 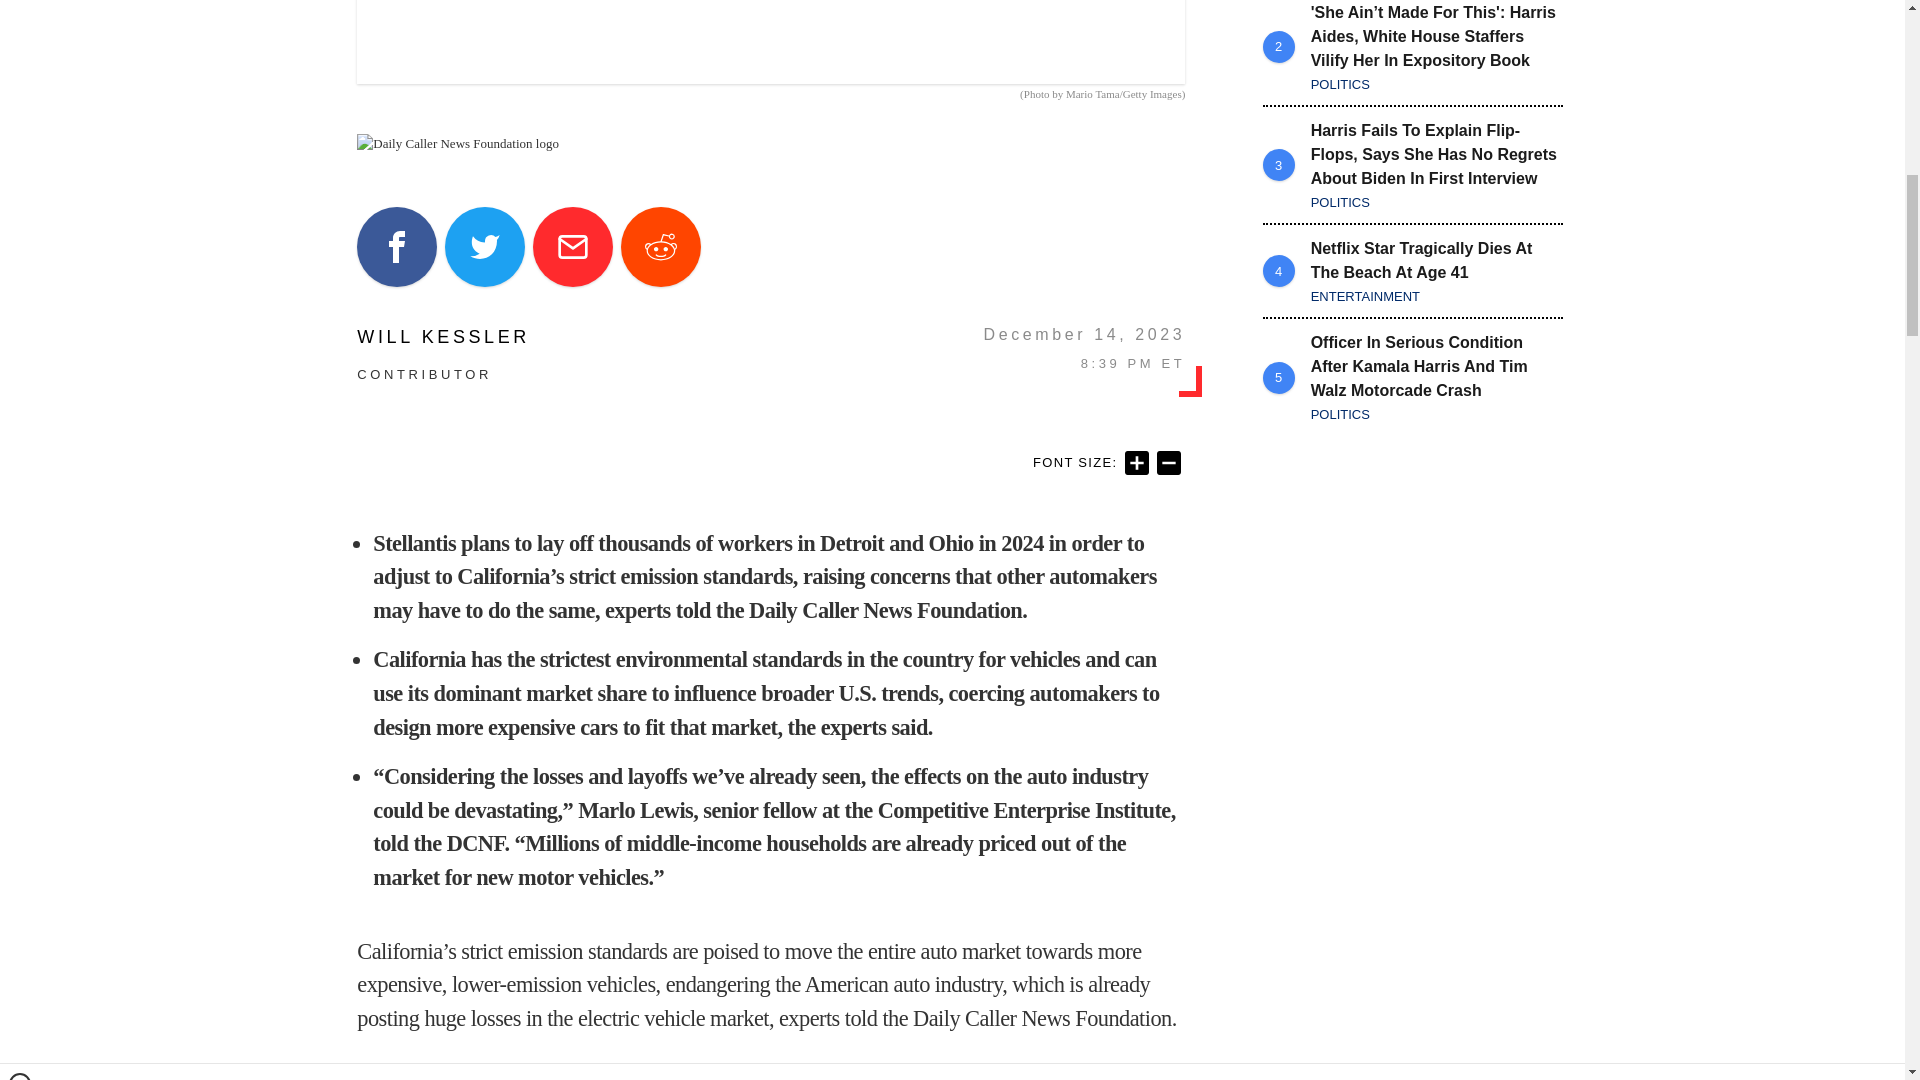 I want to click on View More Articles By Will Kessler, so click(x=443, y=336).